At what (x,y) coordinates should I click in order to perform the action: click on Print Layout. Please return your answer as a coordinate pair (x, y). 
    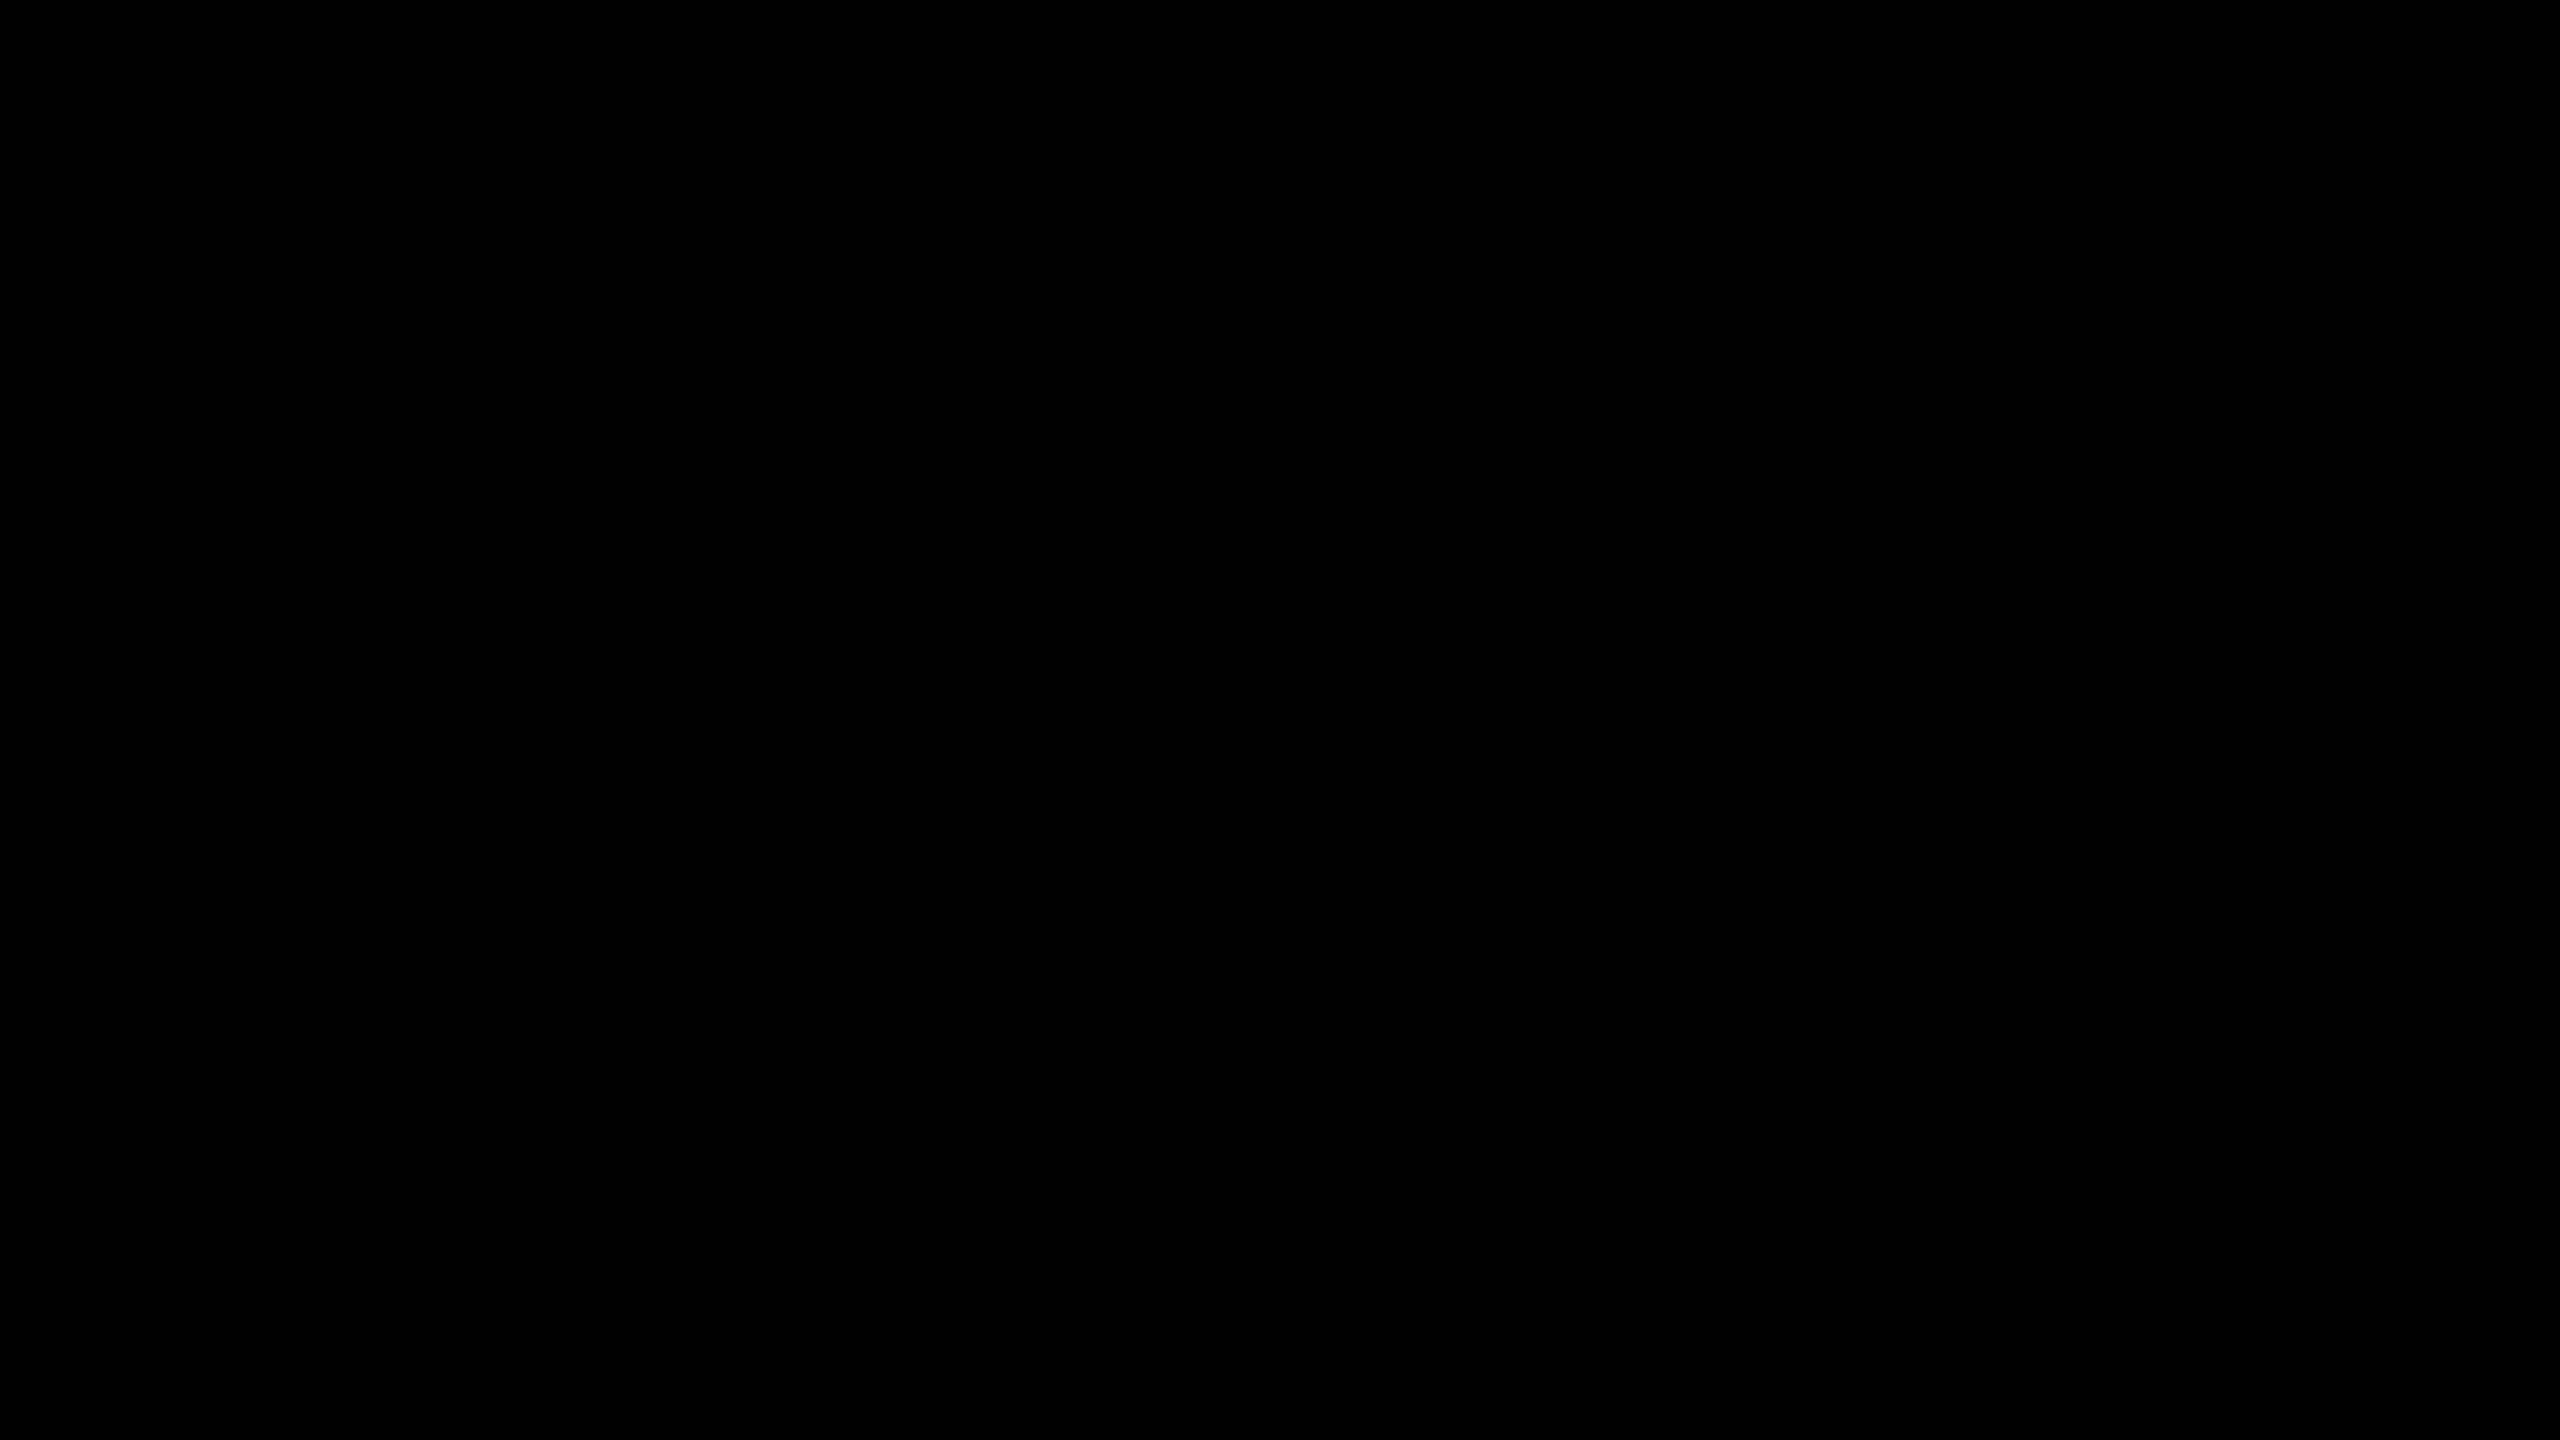
    Looking at the image, I should click on (2308, 1389).